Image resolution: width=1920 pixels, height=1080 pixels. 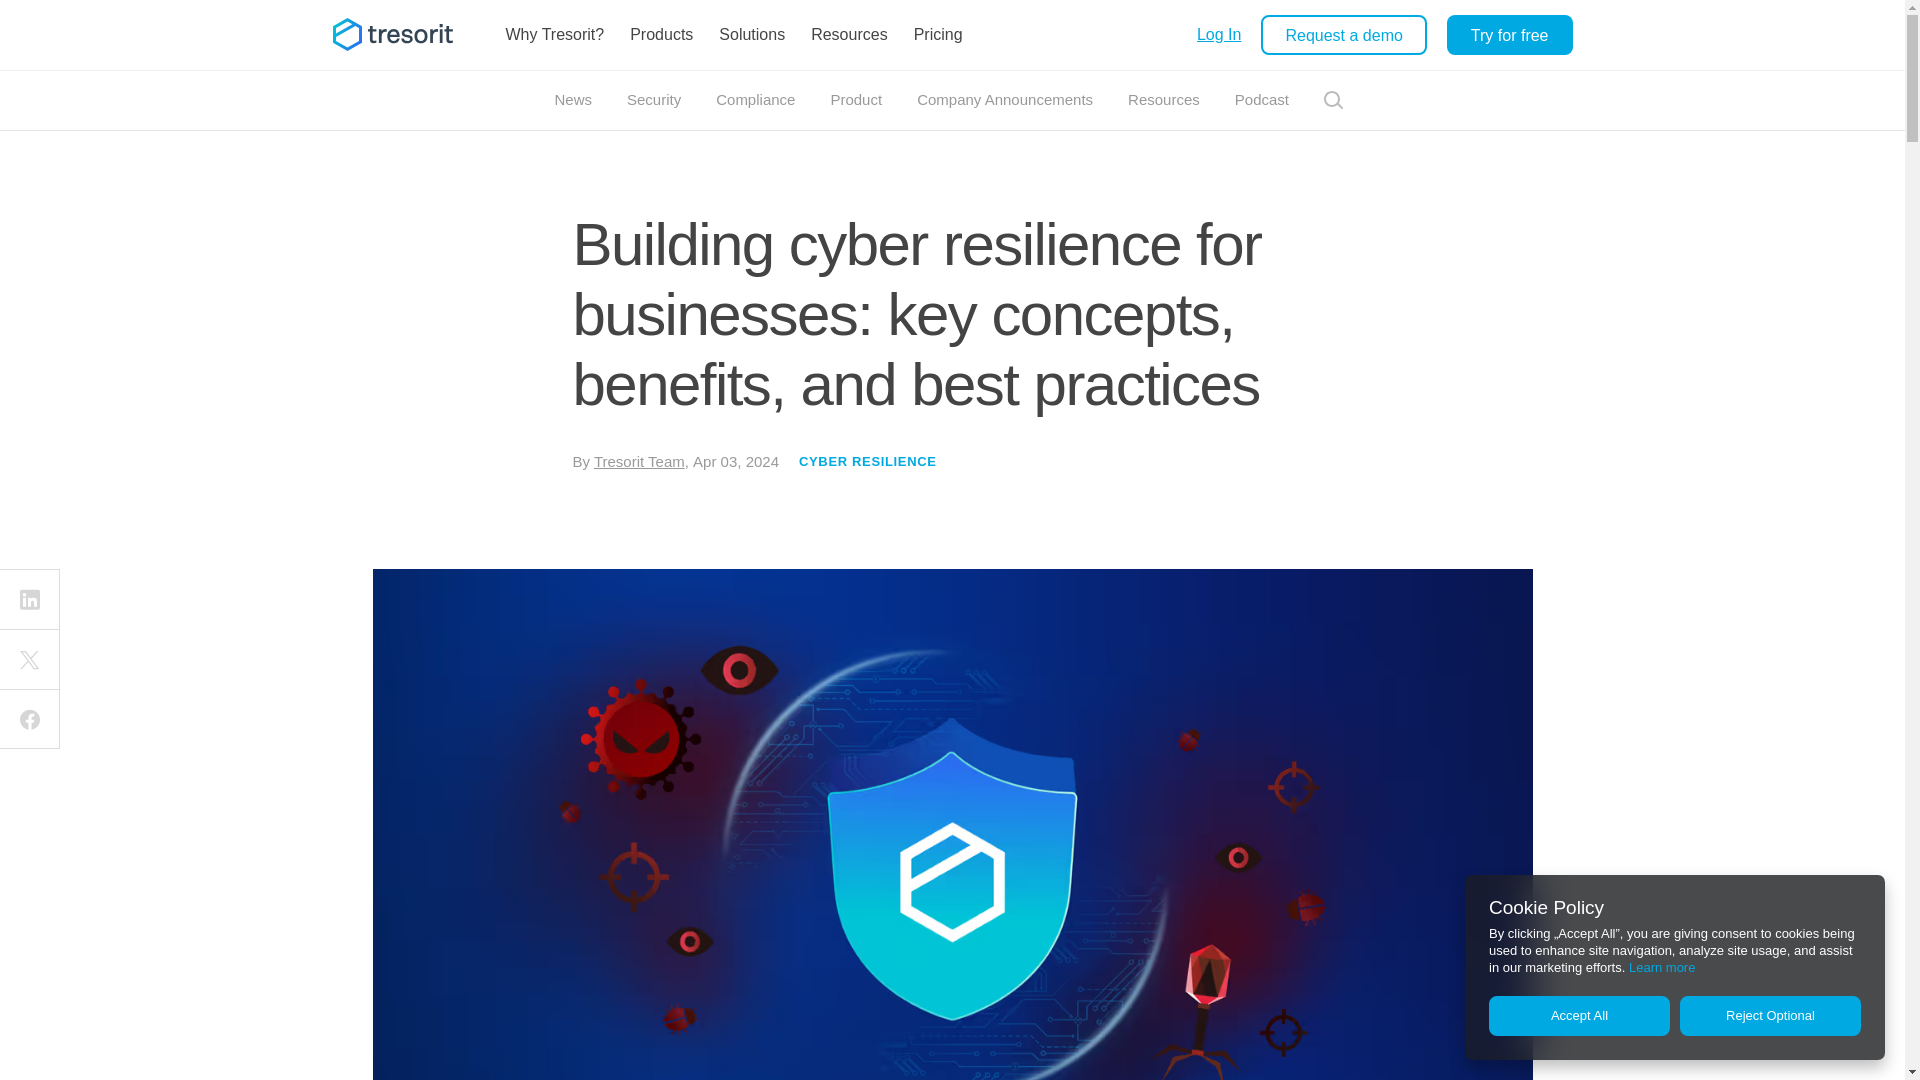 I want to click on Reject Optional, so click(x=1770, y=1015).